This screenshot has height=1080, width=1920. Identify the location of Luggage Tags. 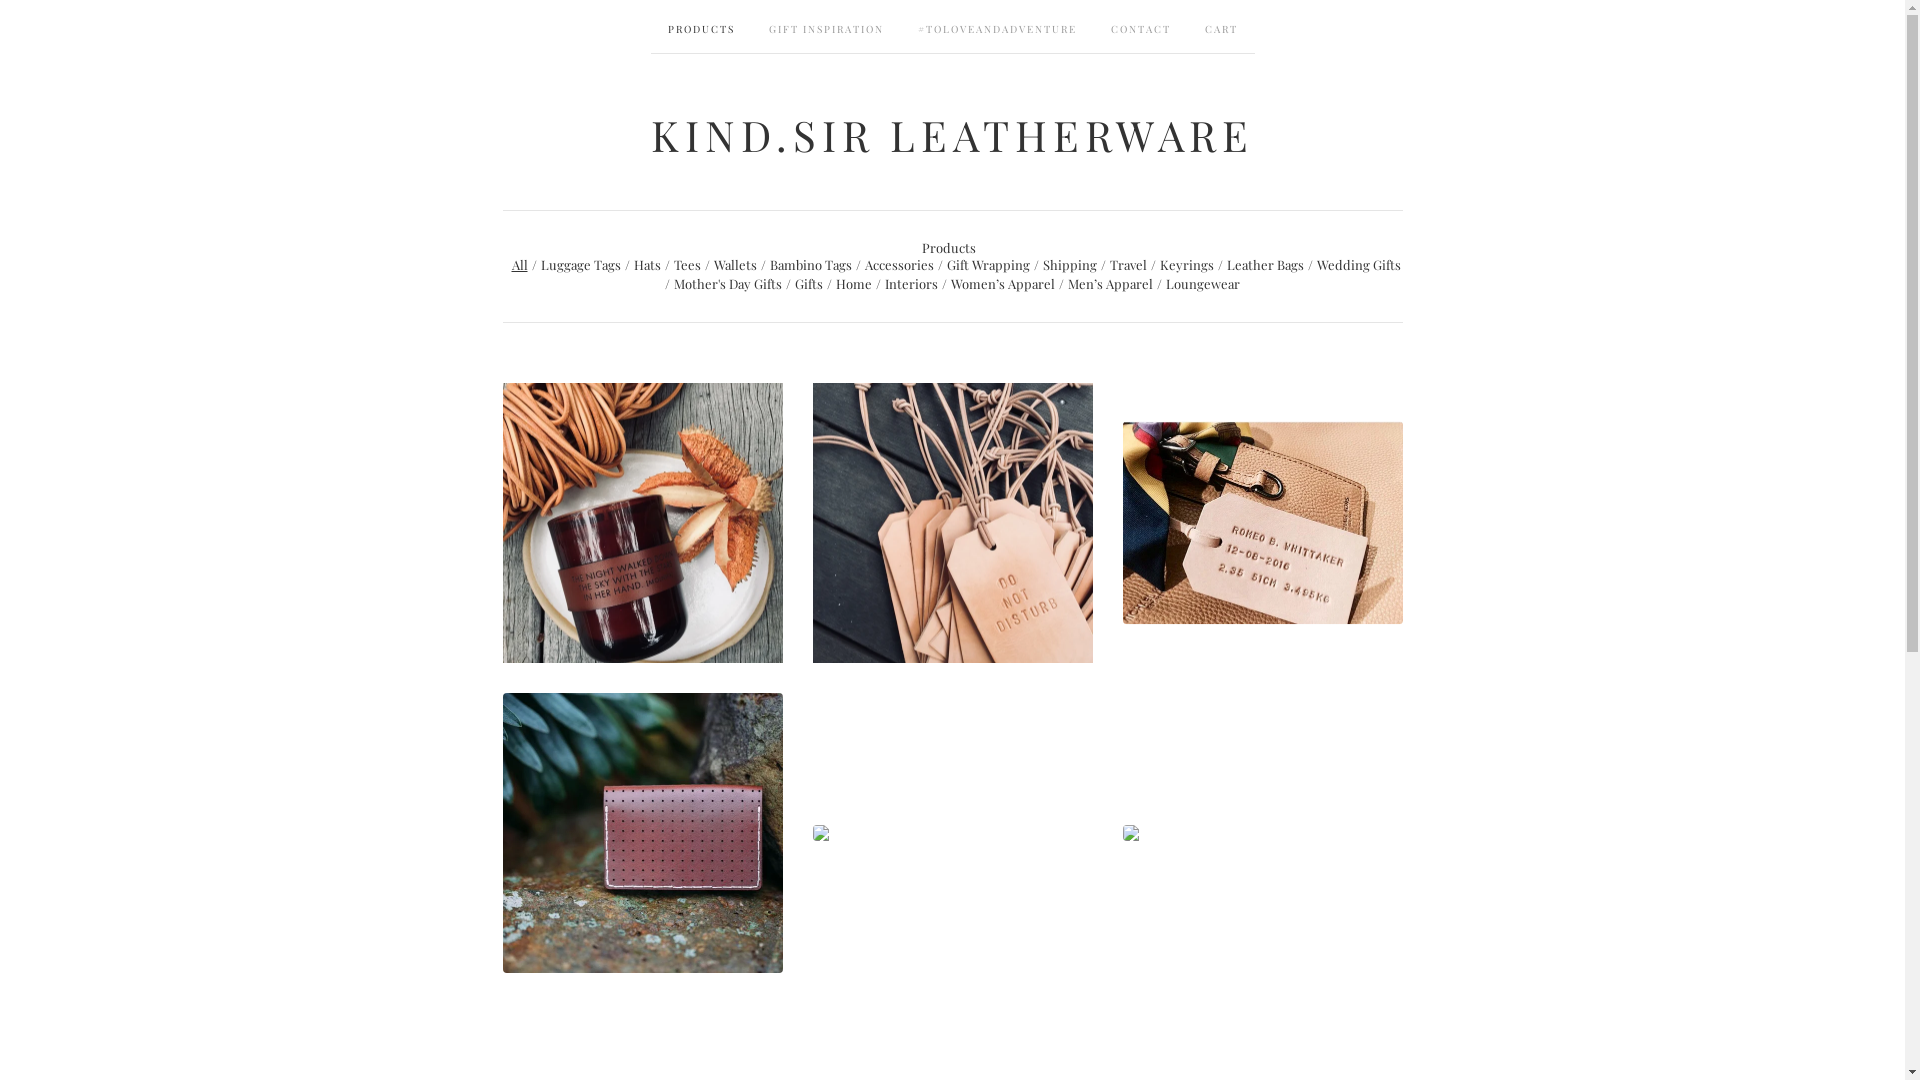
(580, 264).